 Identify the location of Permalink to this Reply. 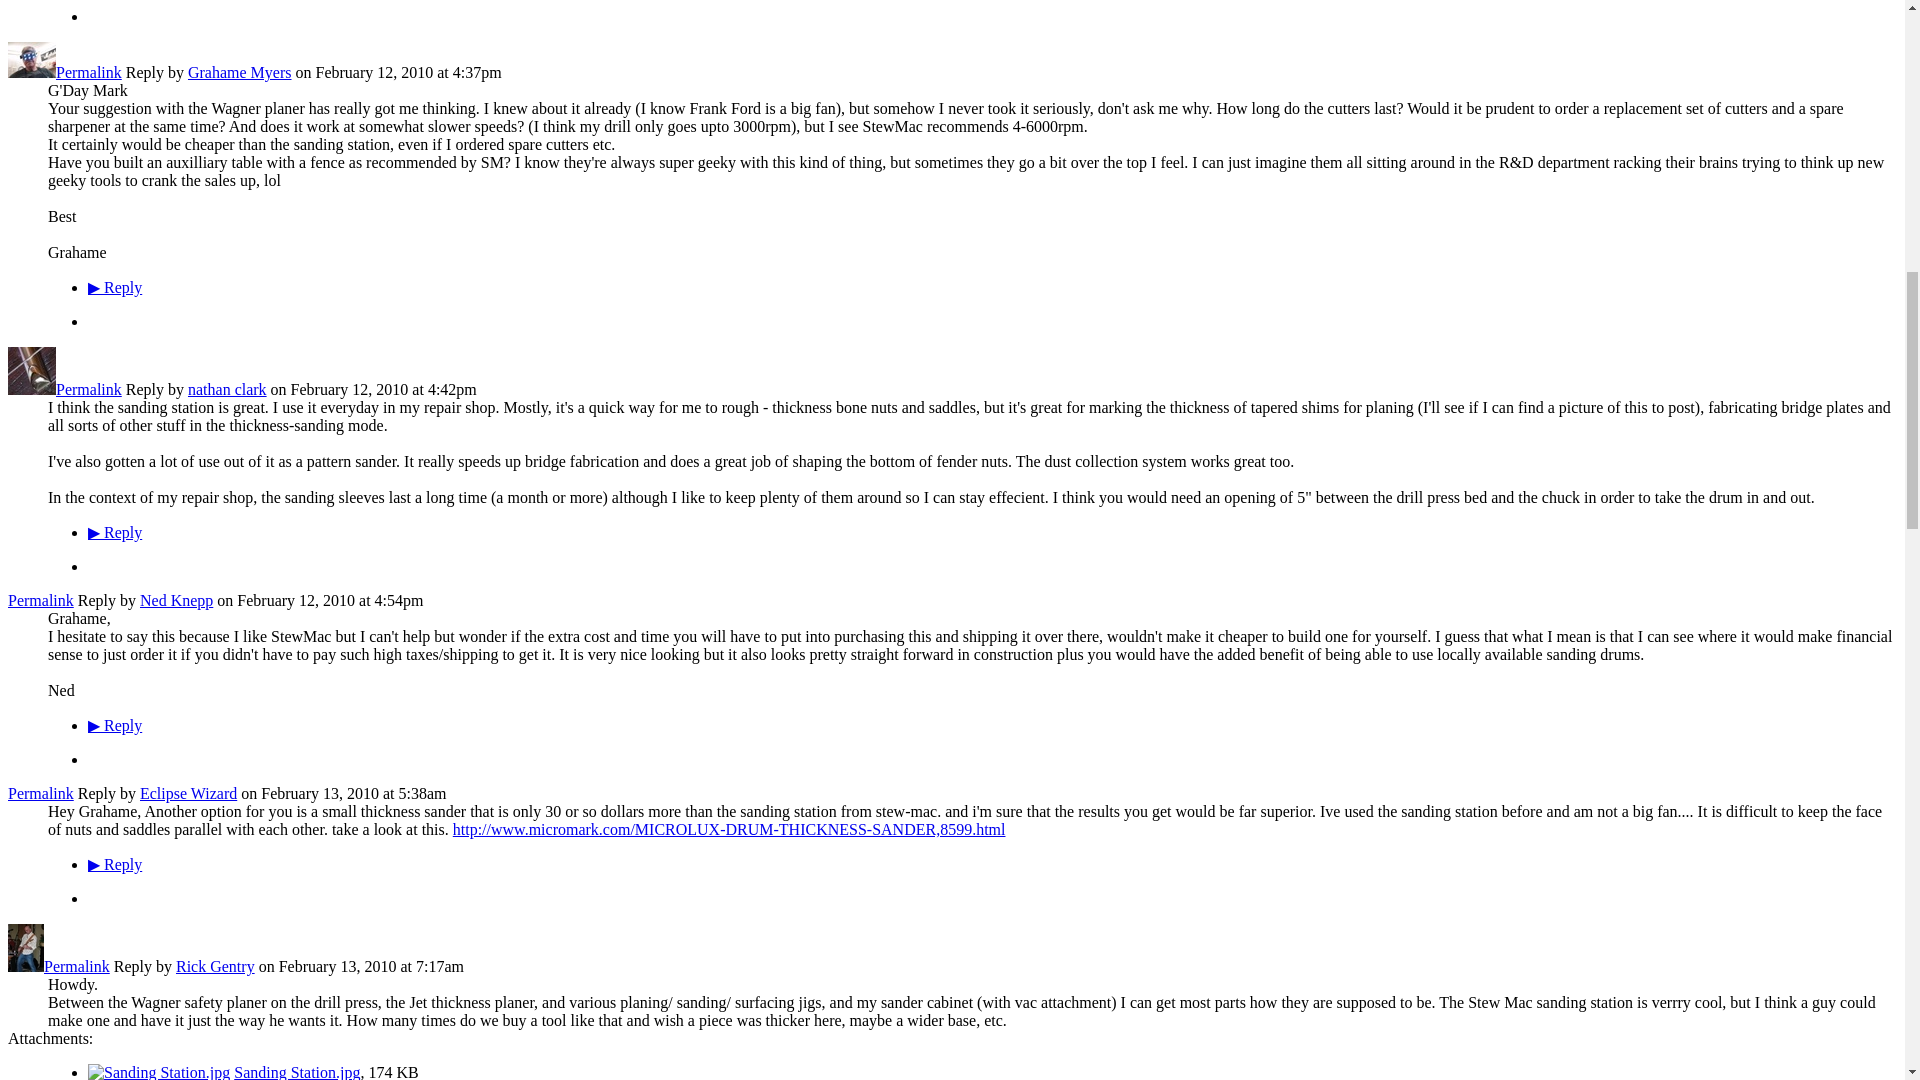
(76, 966).